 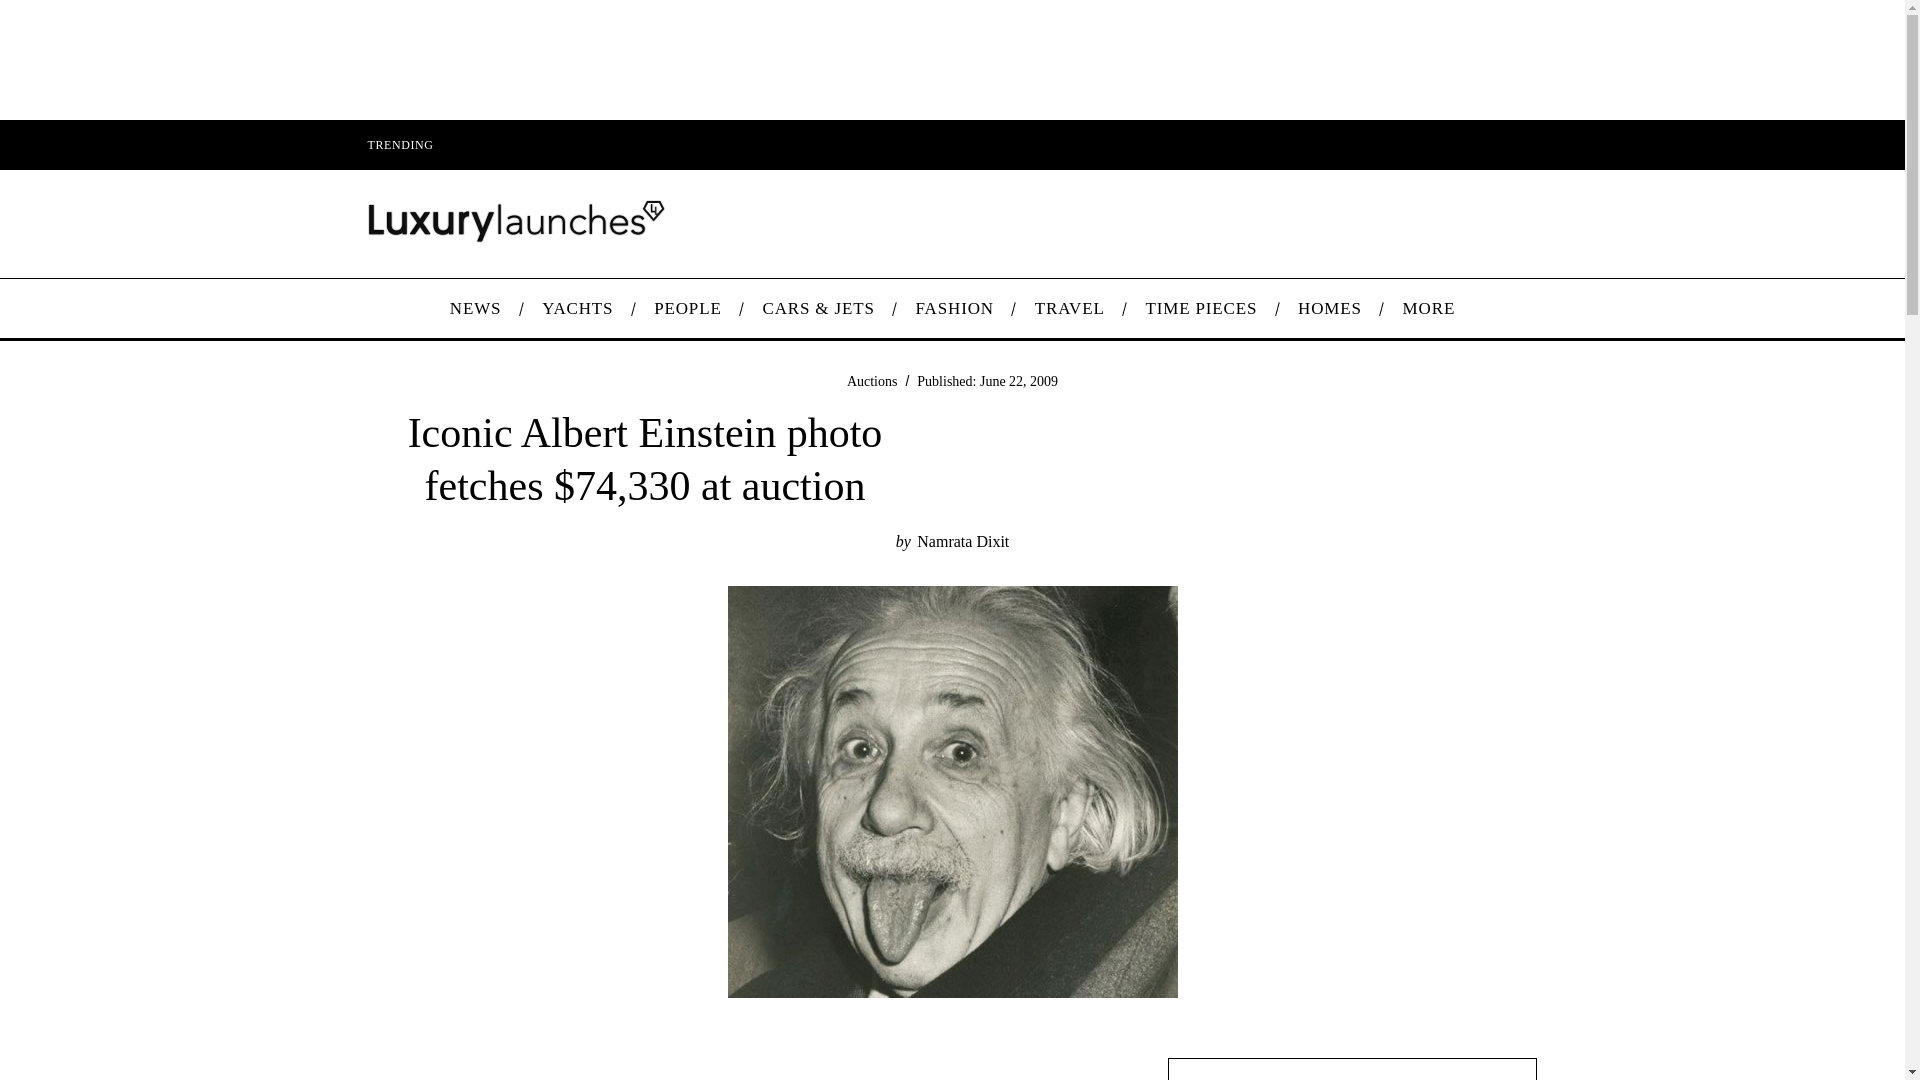 What do you see at coordinates (963, 541) in the screenshot?
I see `Namrata Dixit` at bounding box center [963, 541].